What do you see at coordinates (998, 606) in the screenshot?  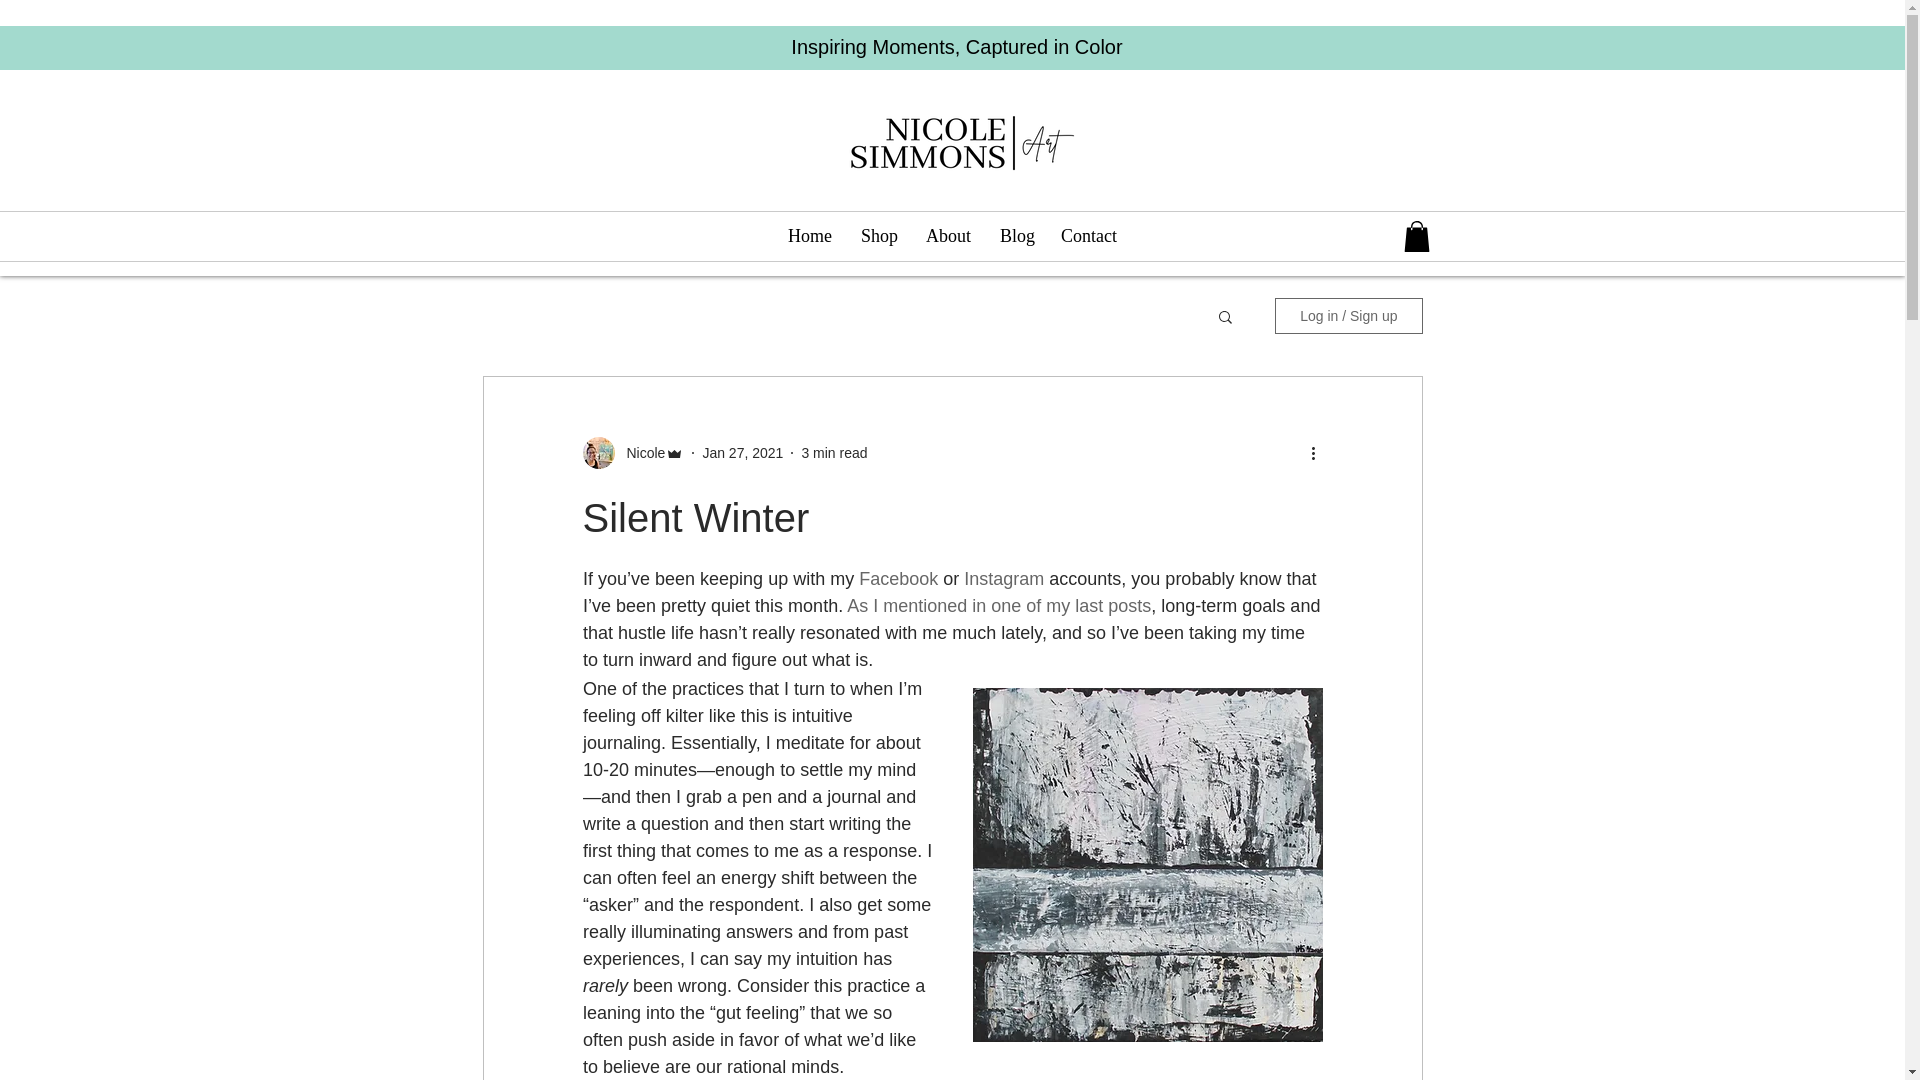 I see `As I mentioned in one of my last posts` at bounding box center [998, 606].